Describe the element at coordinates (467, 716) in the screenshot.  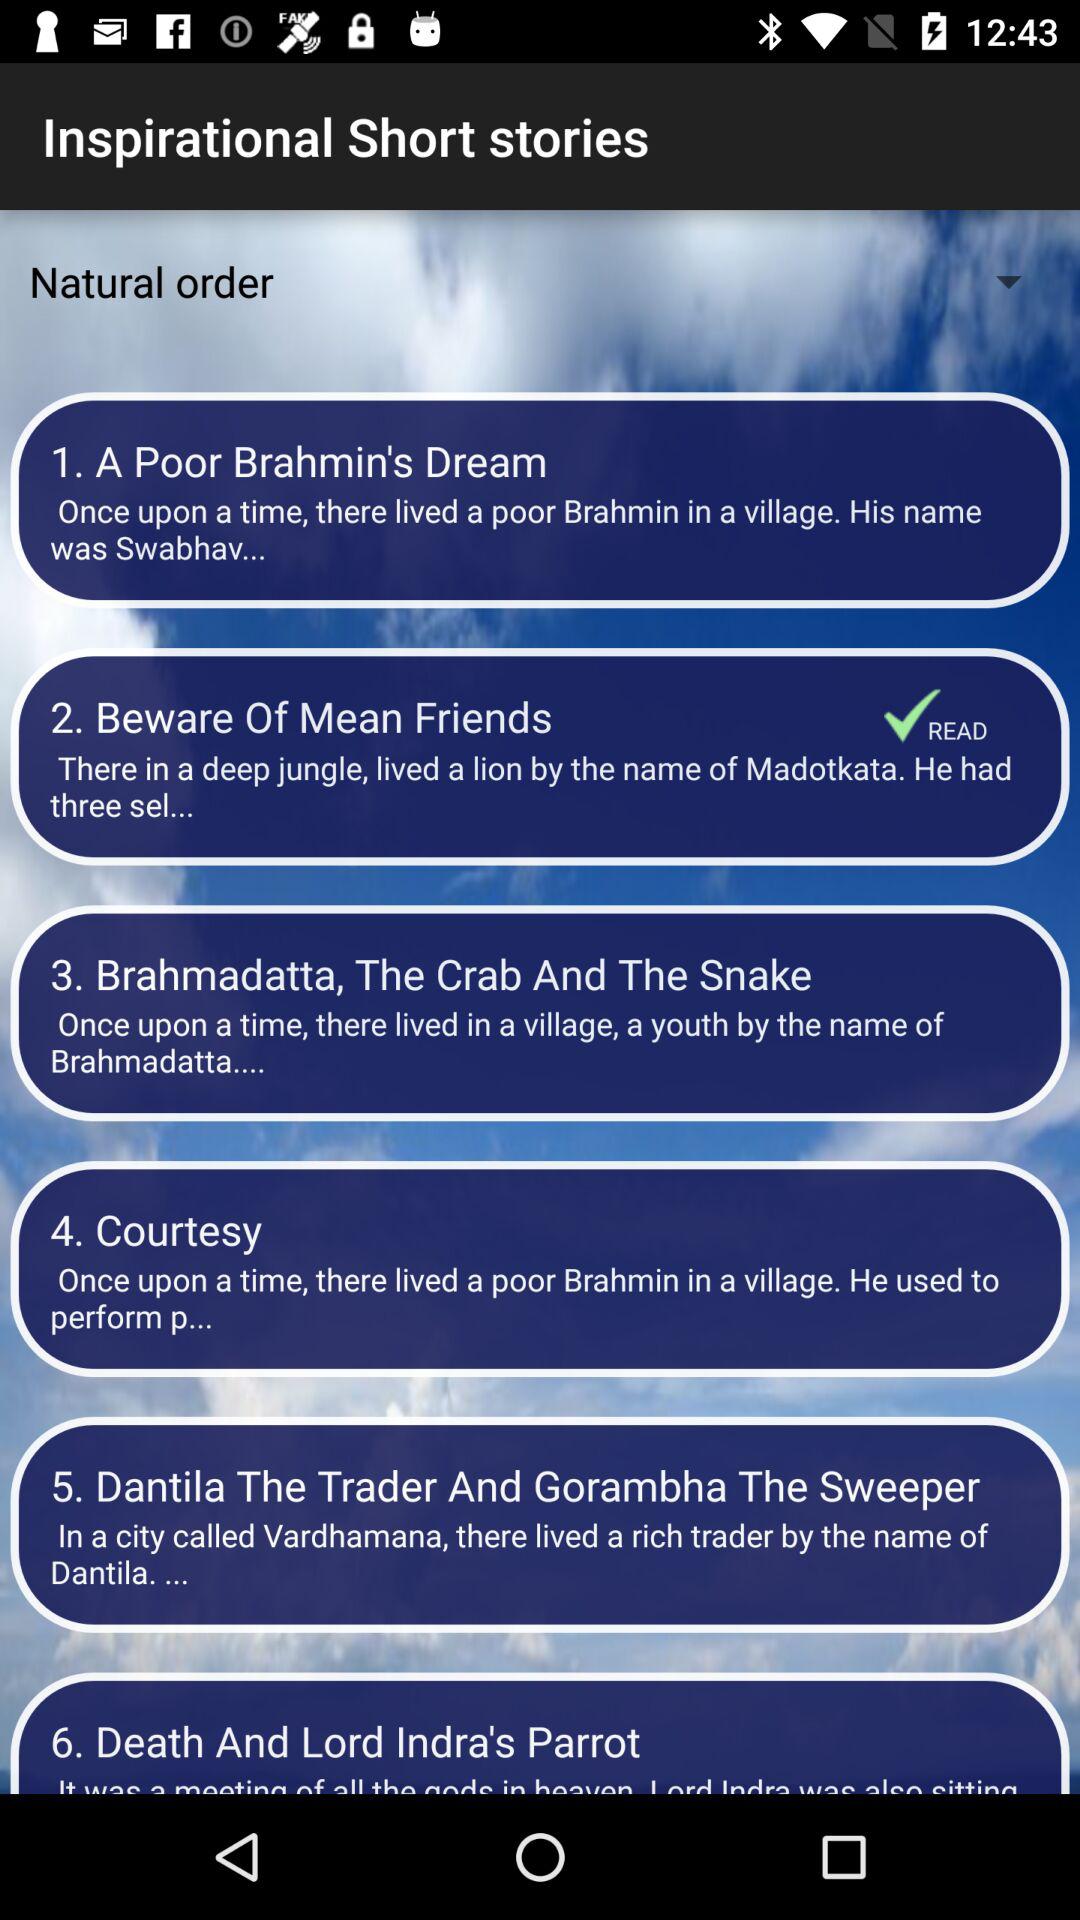
I see `click item below once upon a item` at that location.